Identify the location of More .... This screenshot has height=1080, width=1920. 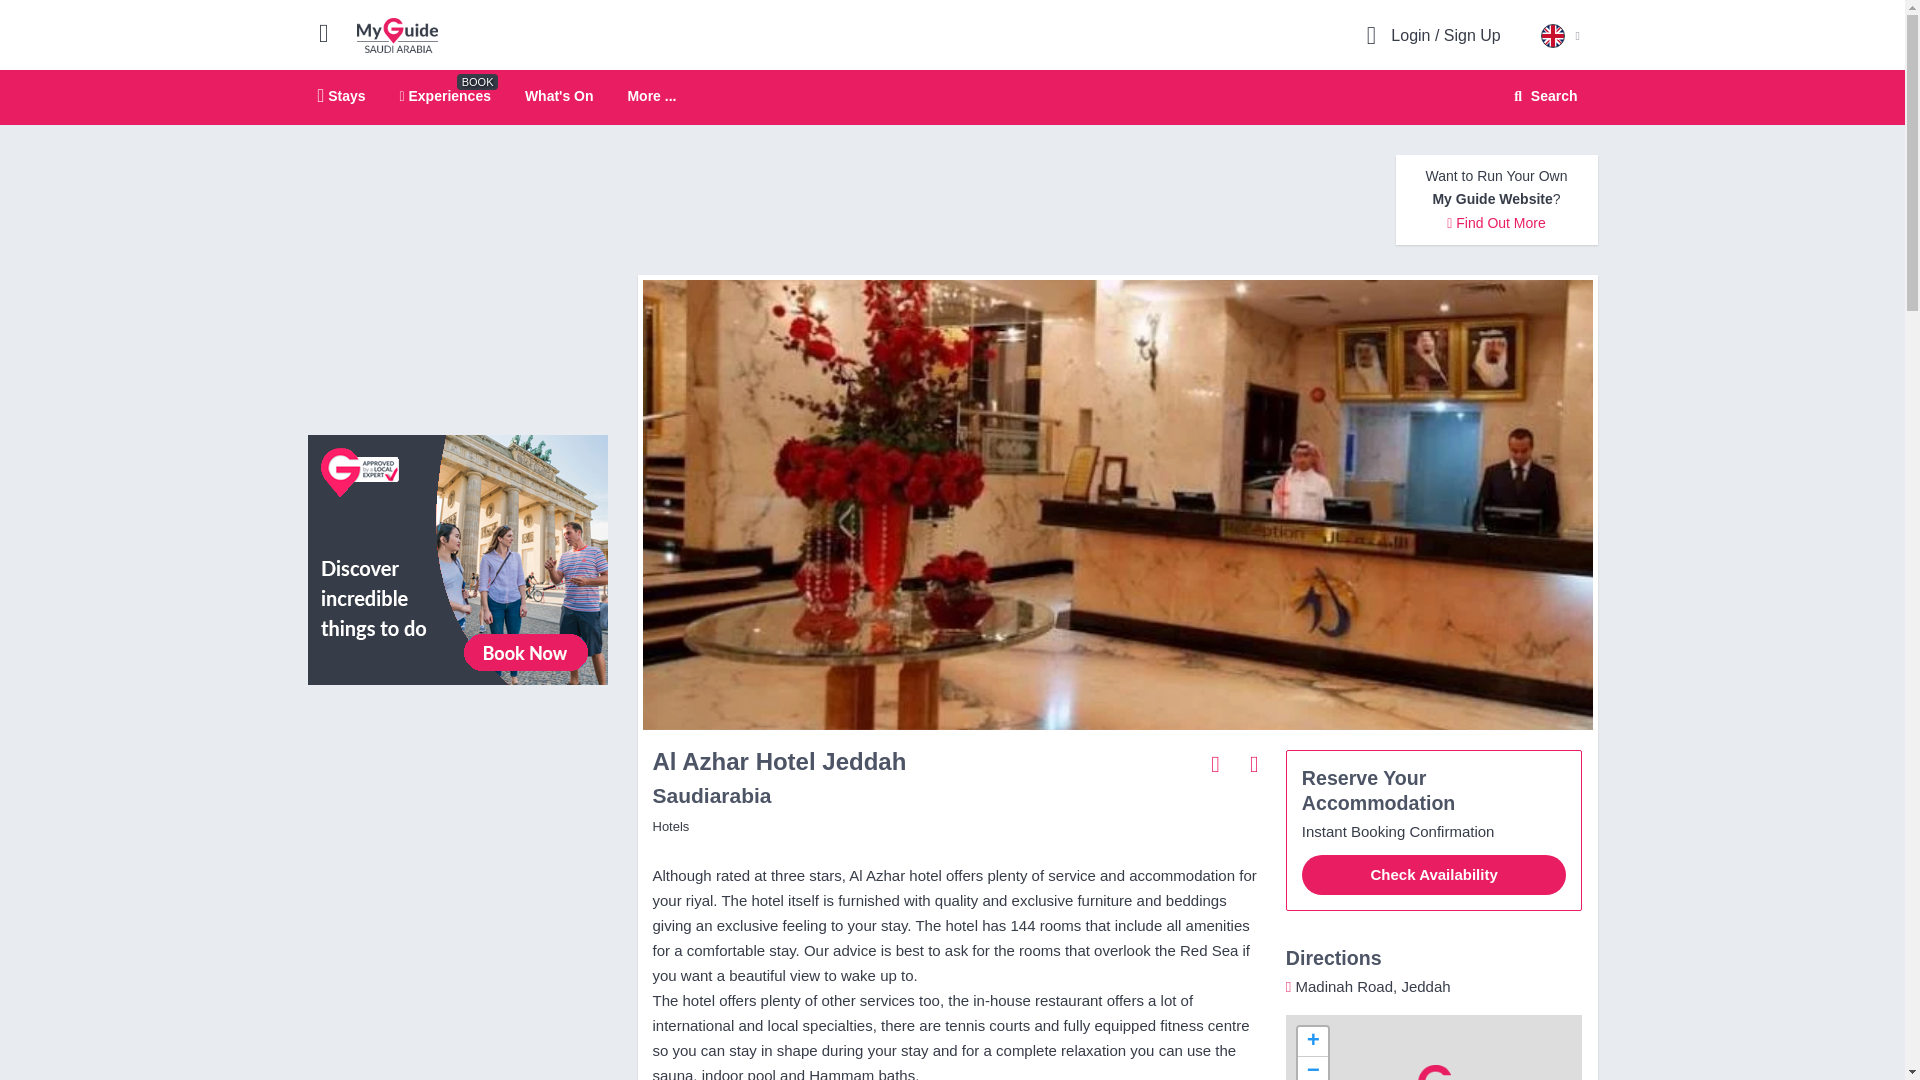
(651, 96).